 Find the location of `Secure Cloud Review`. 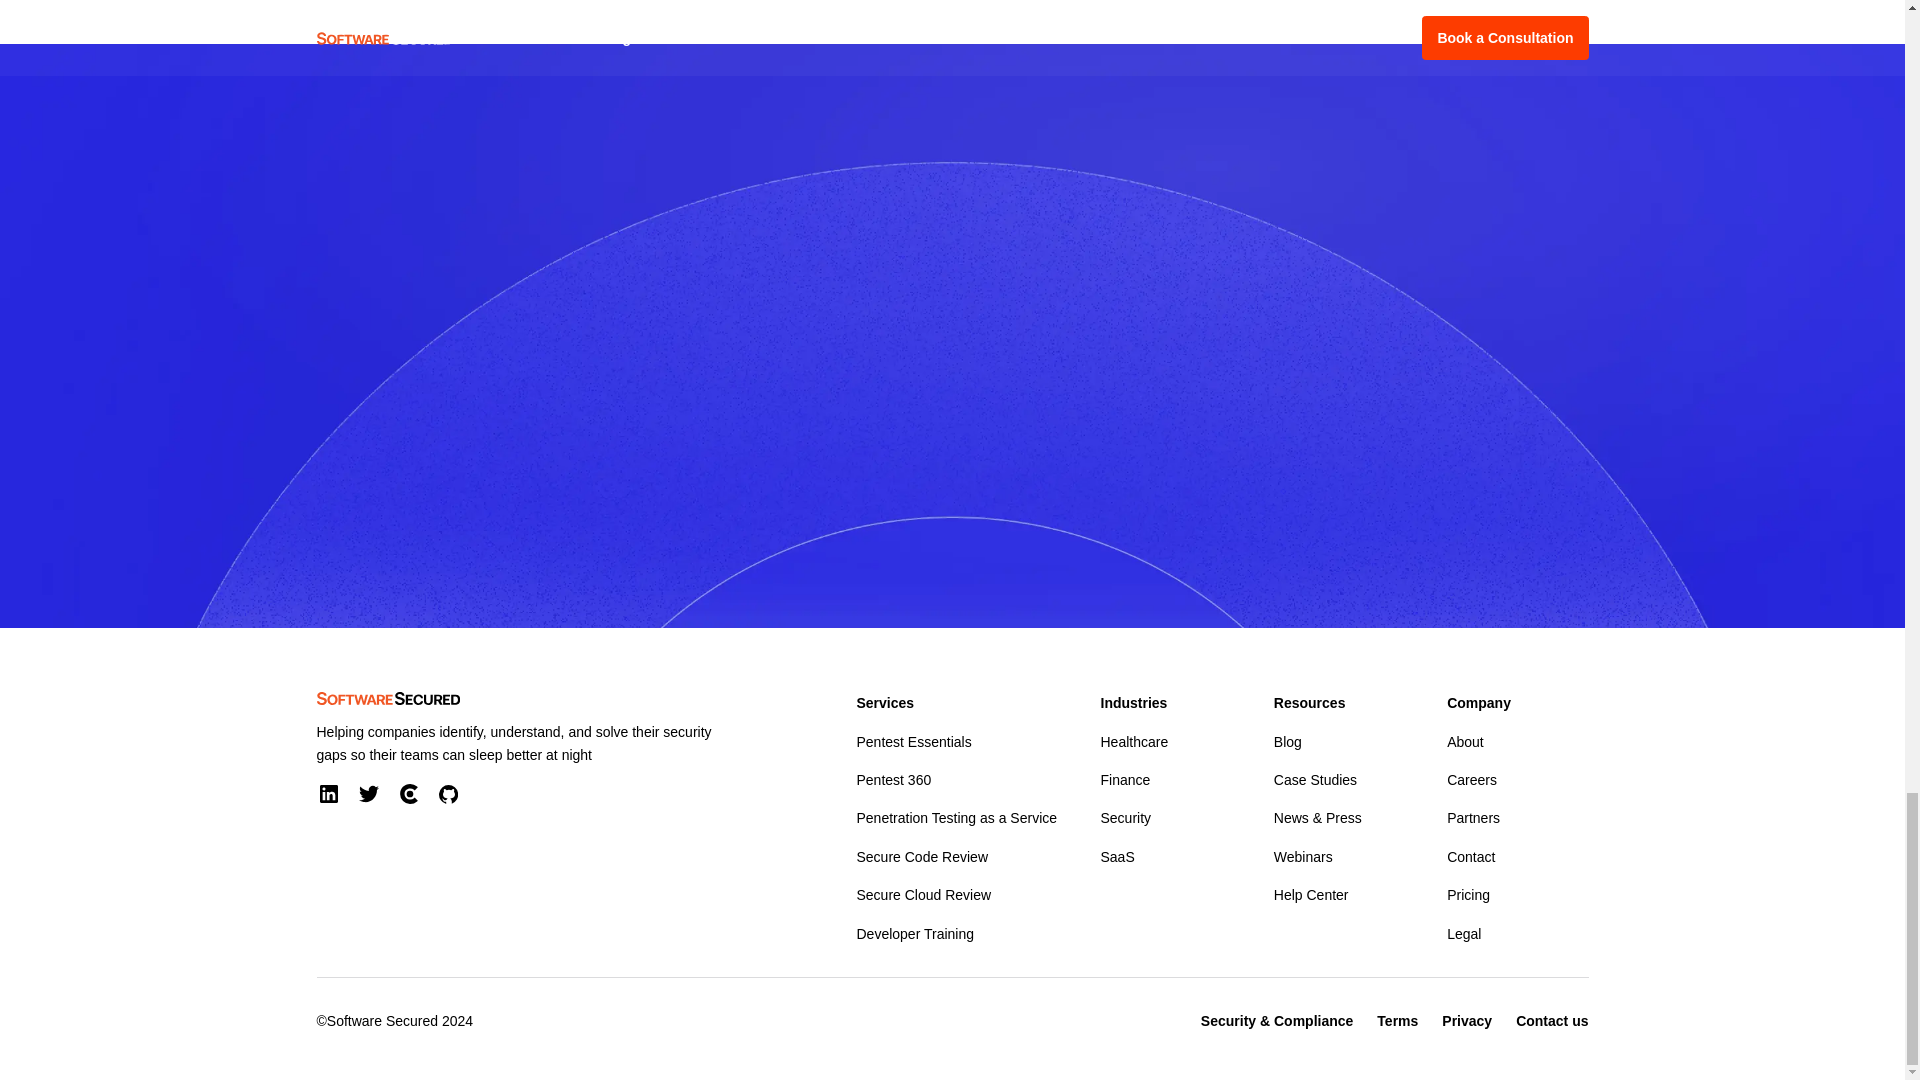

Secure Cloud Review is located at coordinates (923, 895).